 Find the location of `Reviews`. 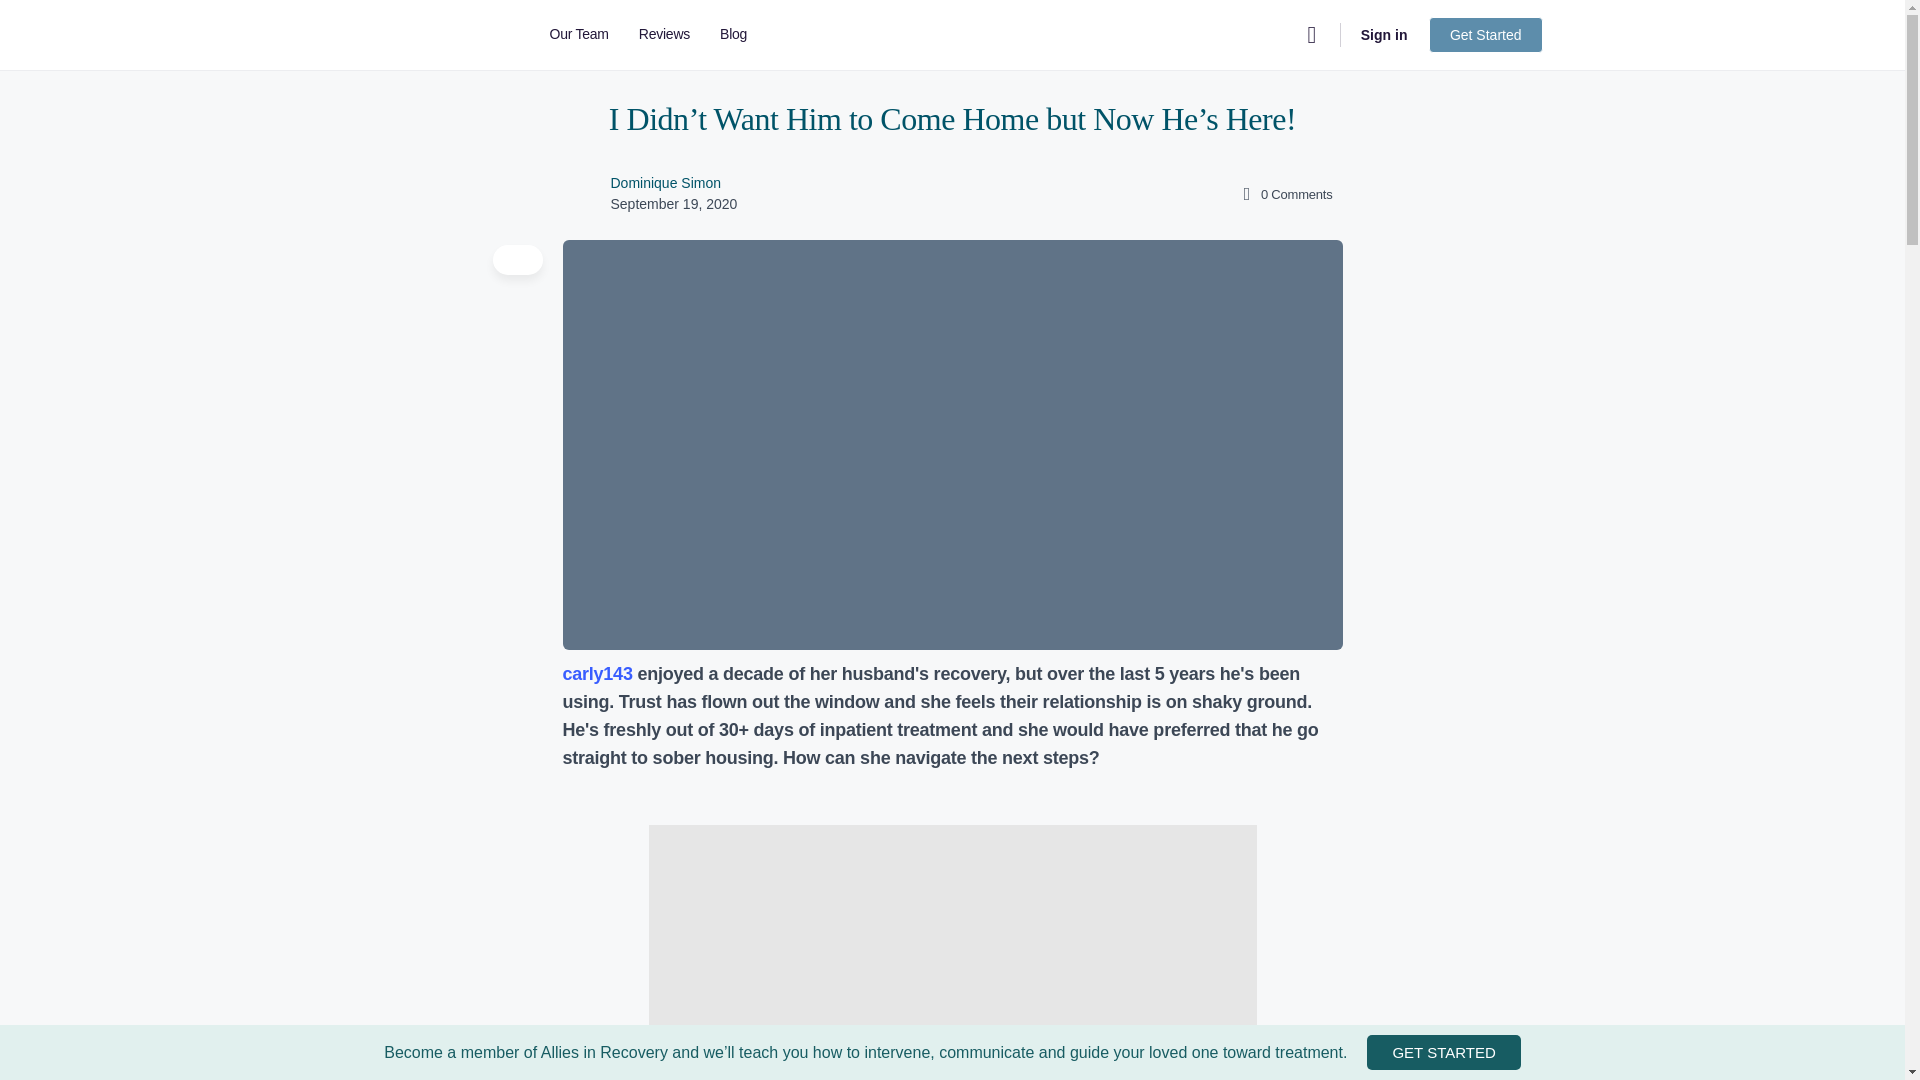

Reviews is located at coordinates (664, 35).